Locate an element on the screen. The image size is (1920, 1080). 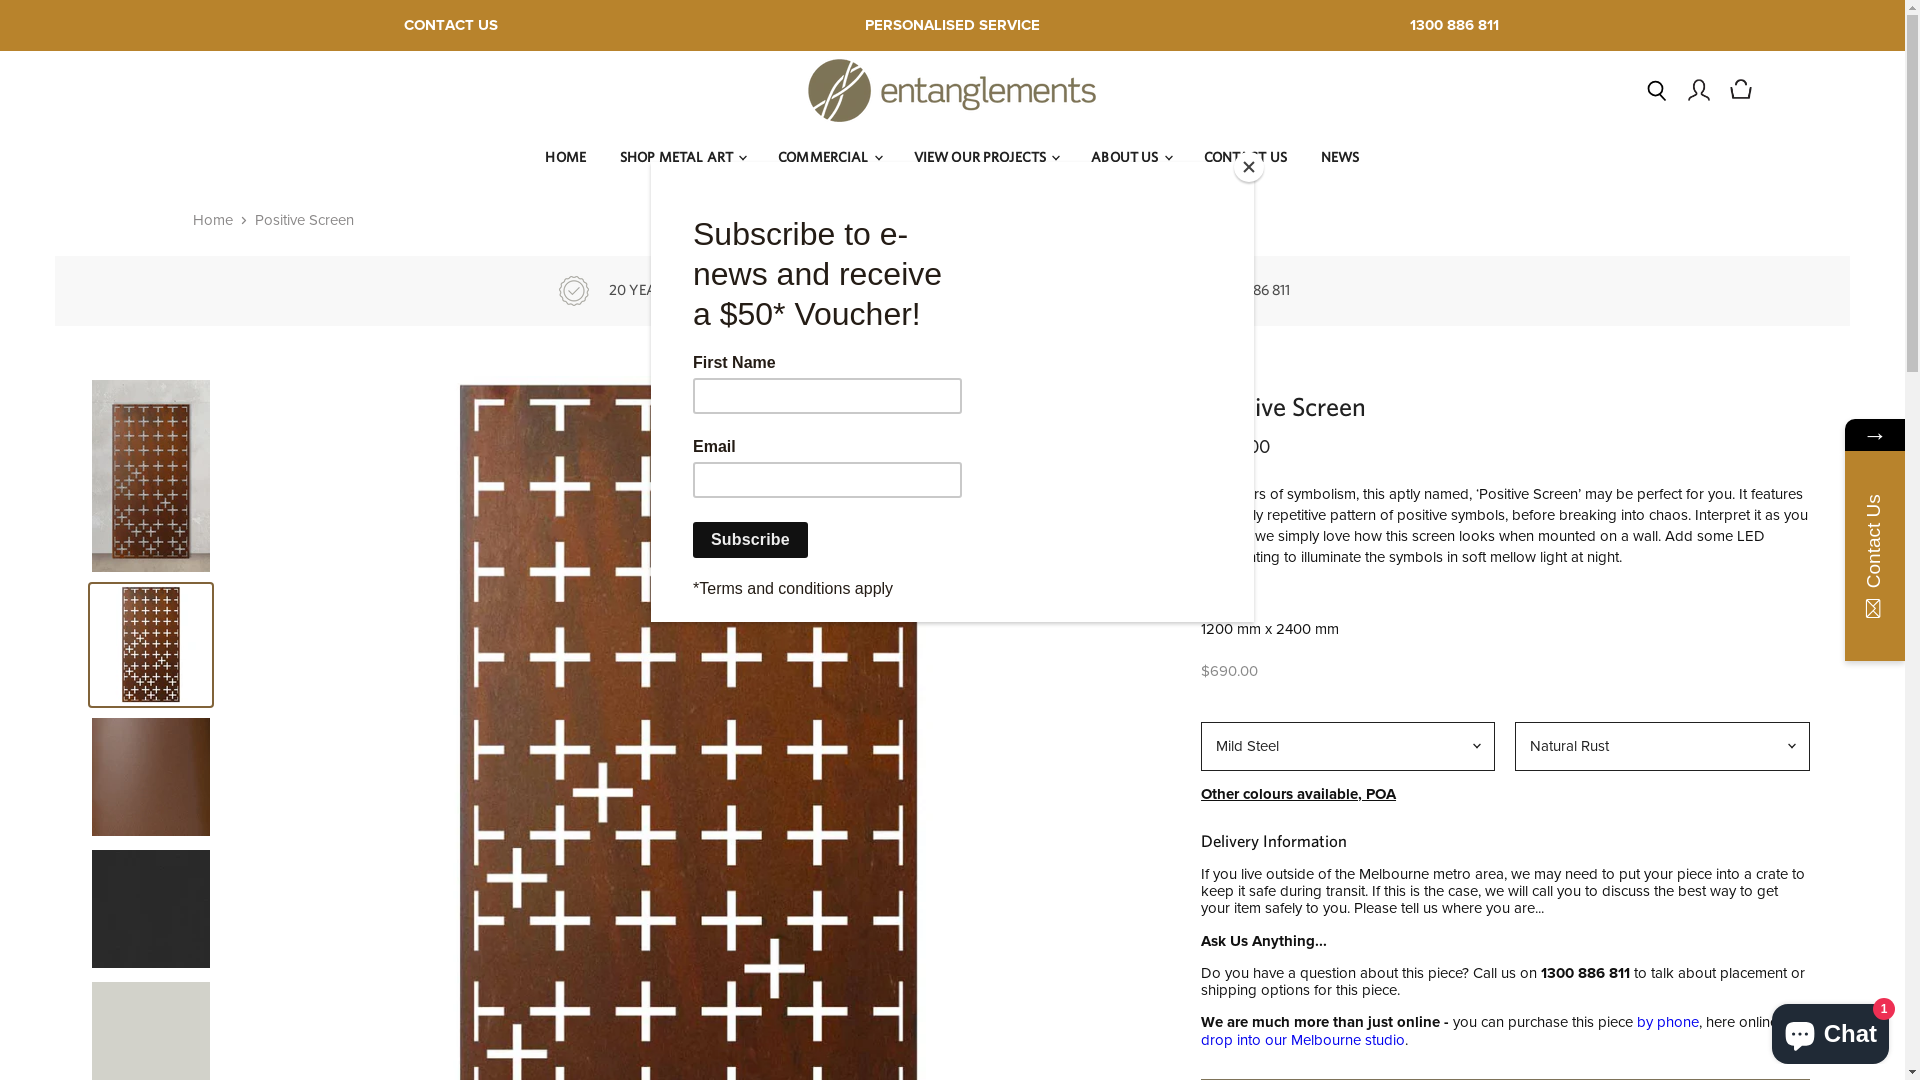
Search is located at coordinates (1657, 90).